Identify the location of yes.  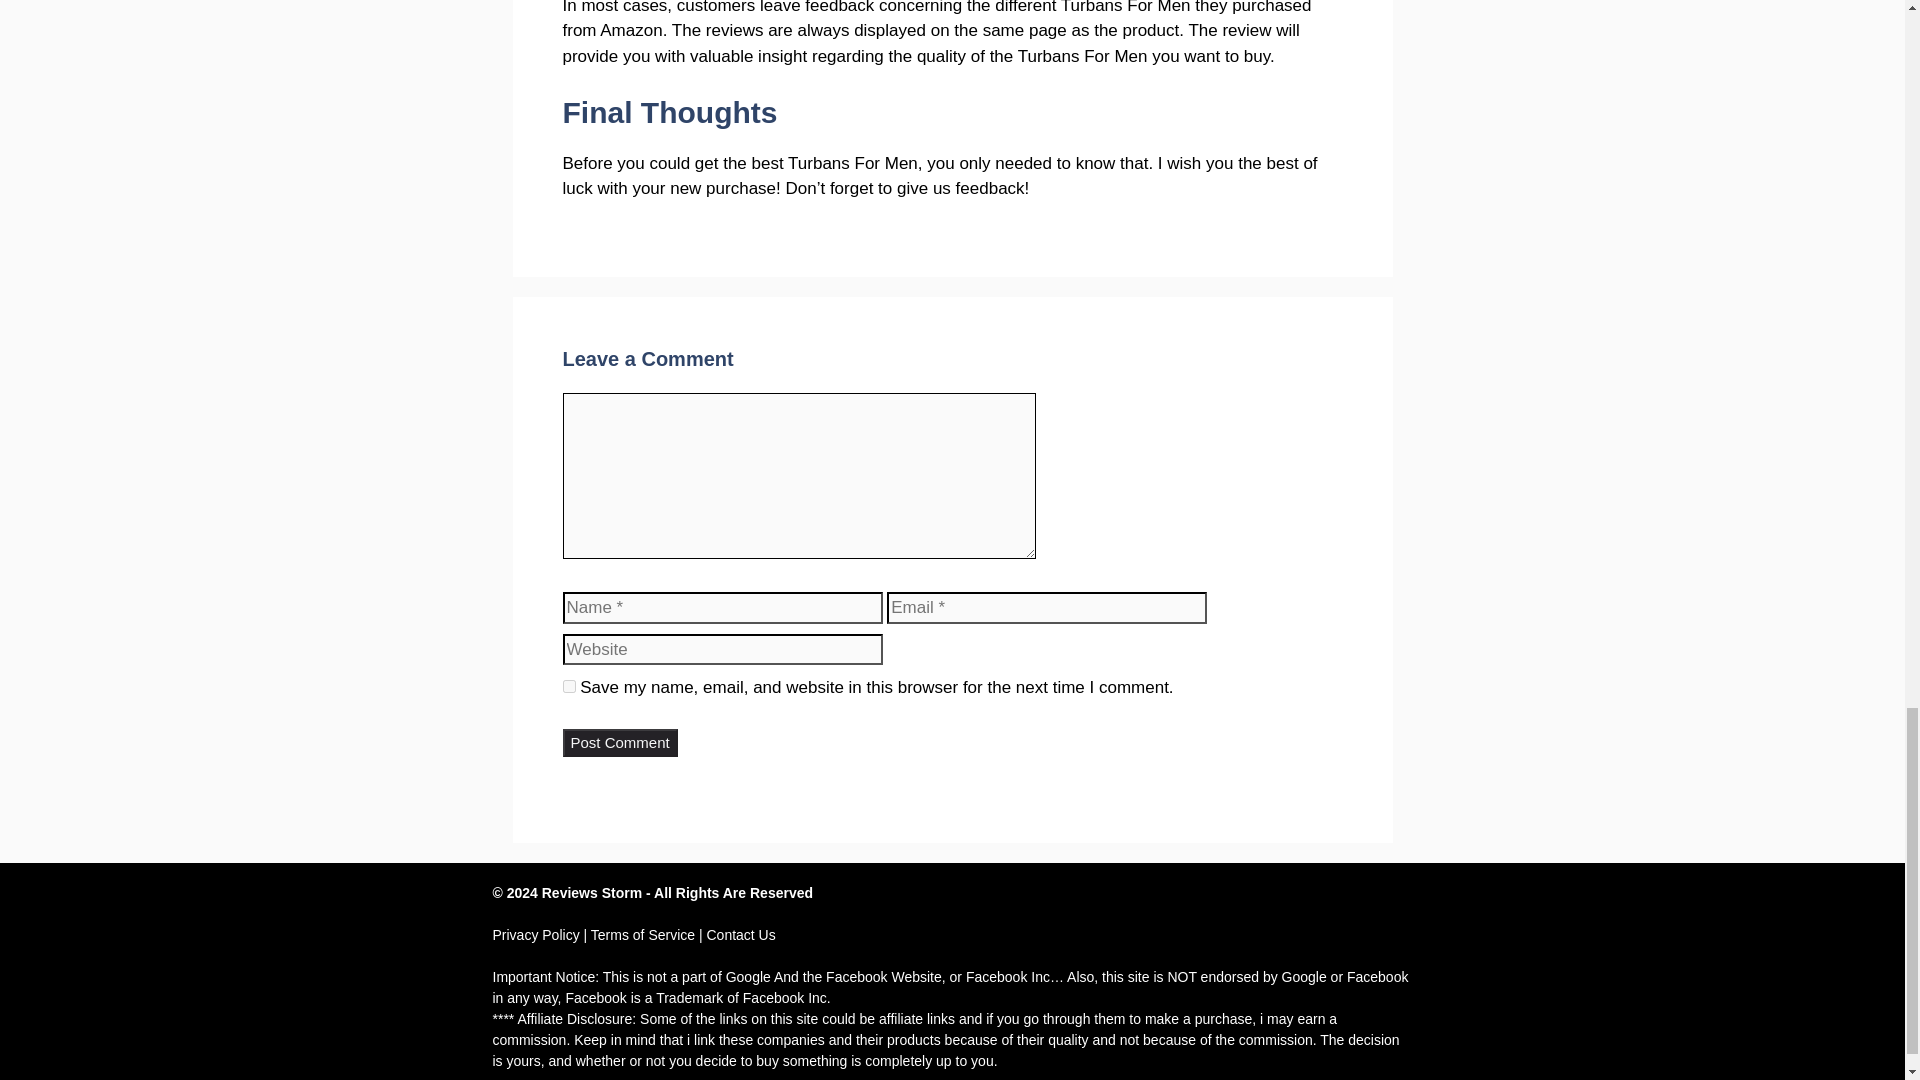
(568, 686).